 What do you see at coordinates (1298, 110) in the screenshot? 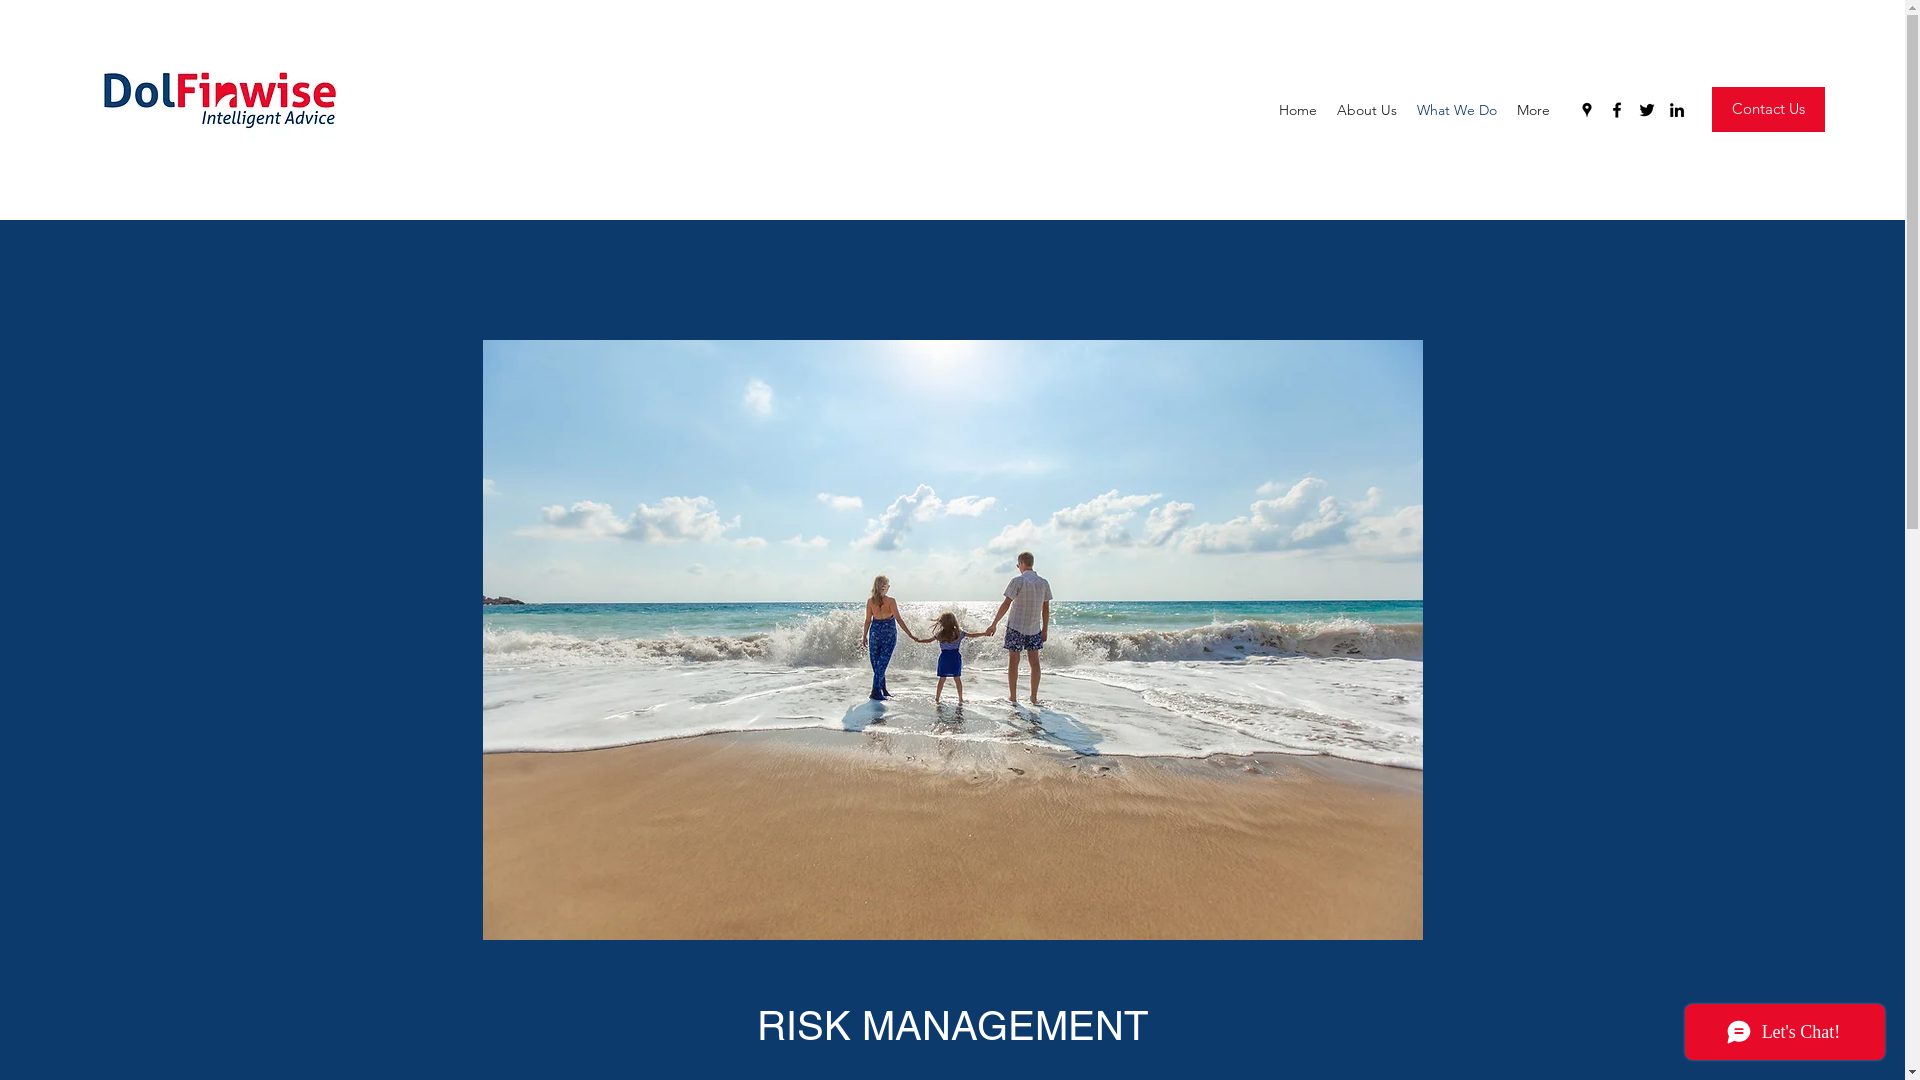
I see `Home` at bounding box center [1298, 110].